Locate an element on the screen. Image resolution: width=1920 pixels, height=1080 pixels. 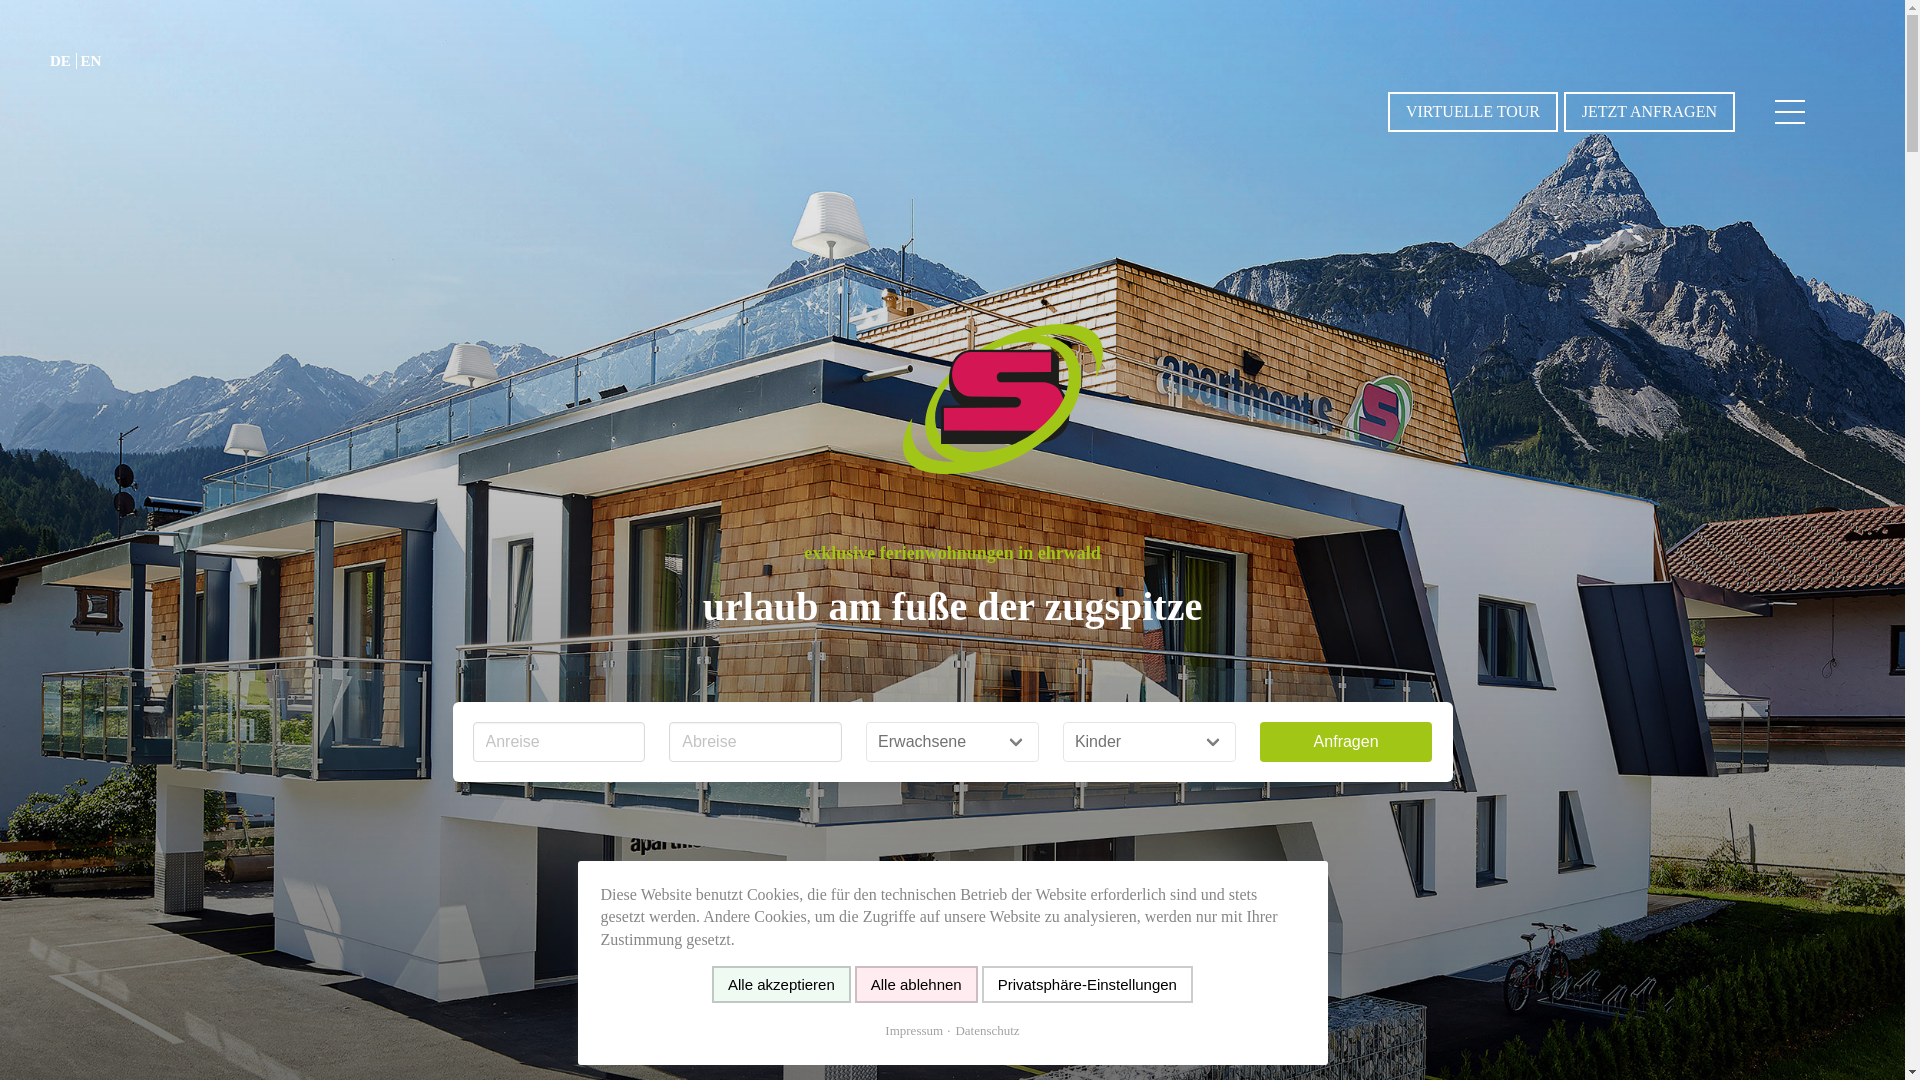
EN is located at coordinates (90, 60).